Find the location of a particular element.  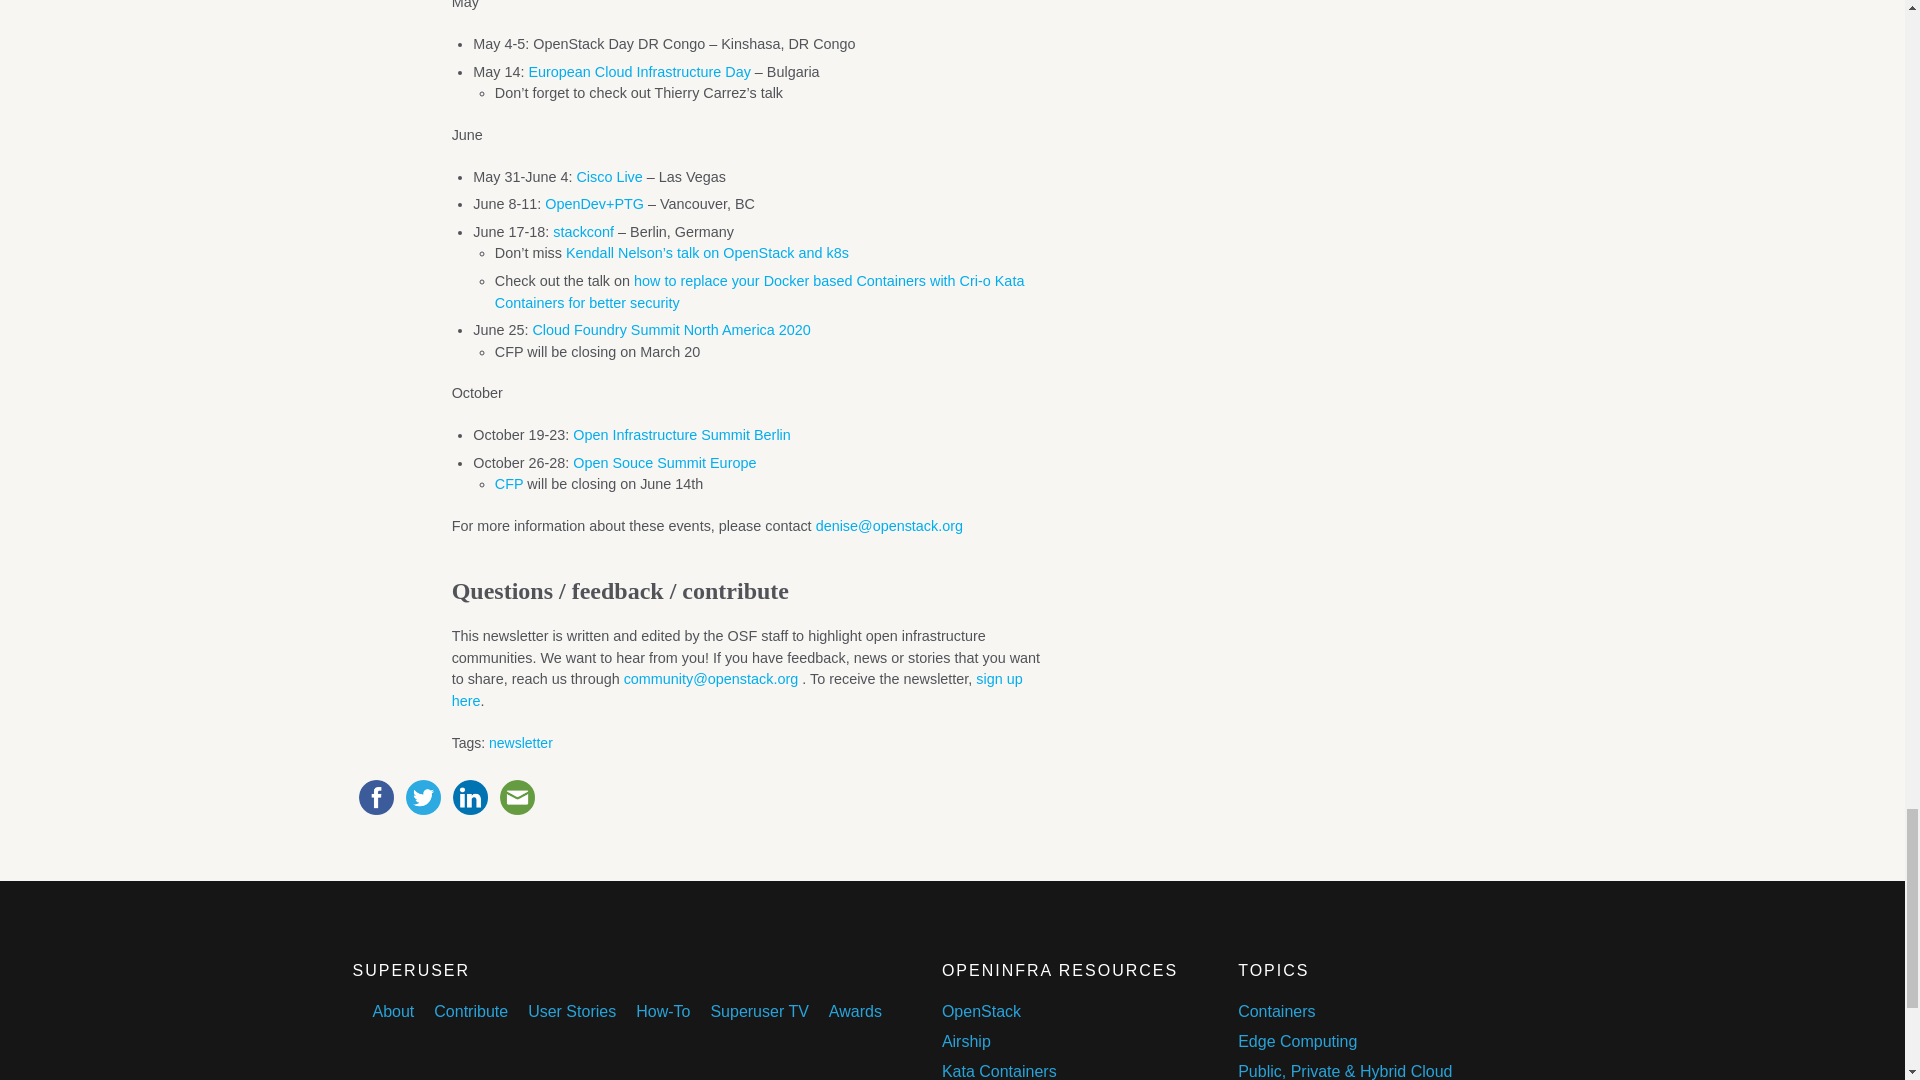

email is located at coordinates (517, 797).